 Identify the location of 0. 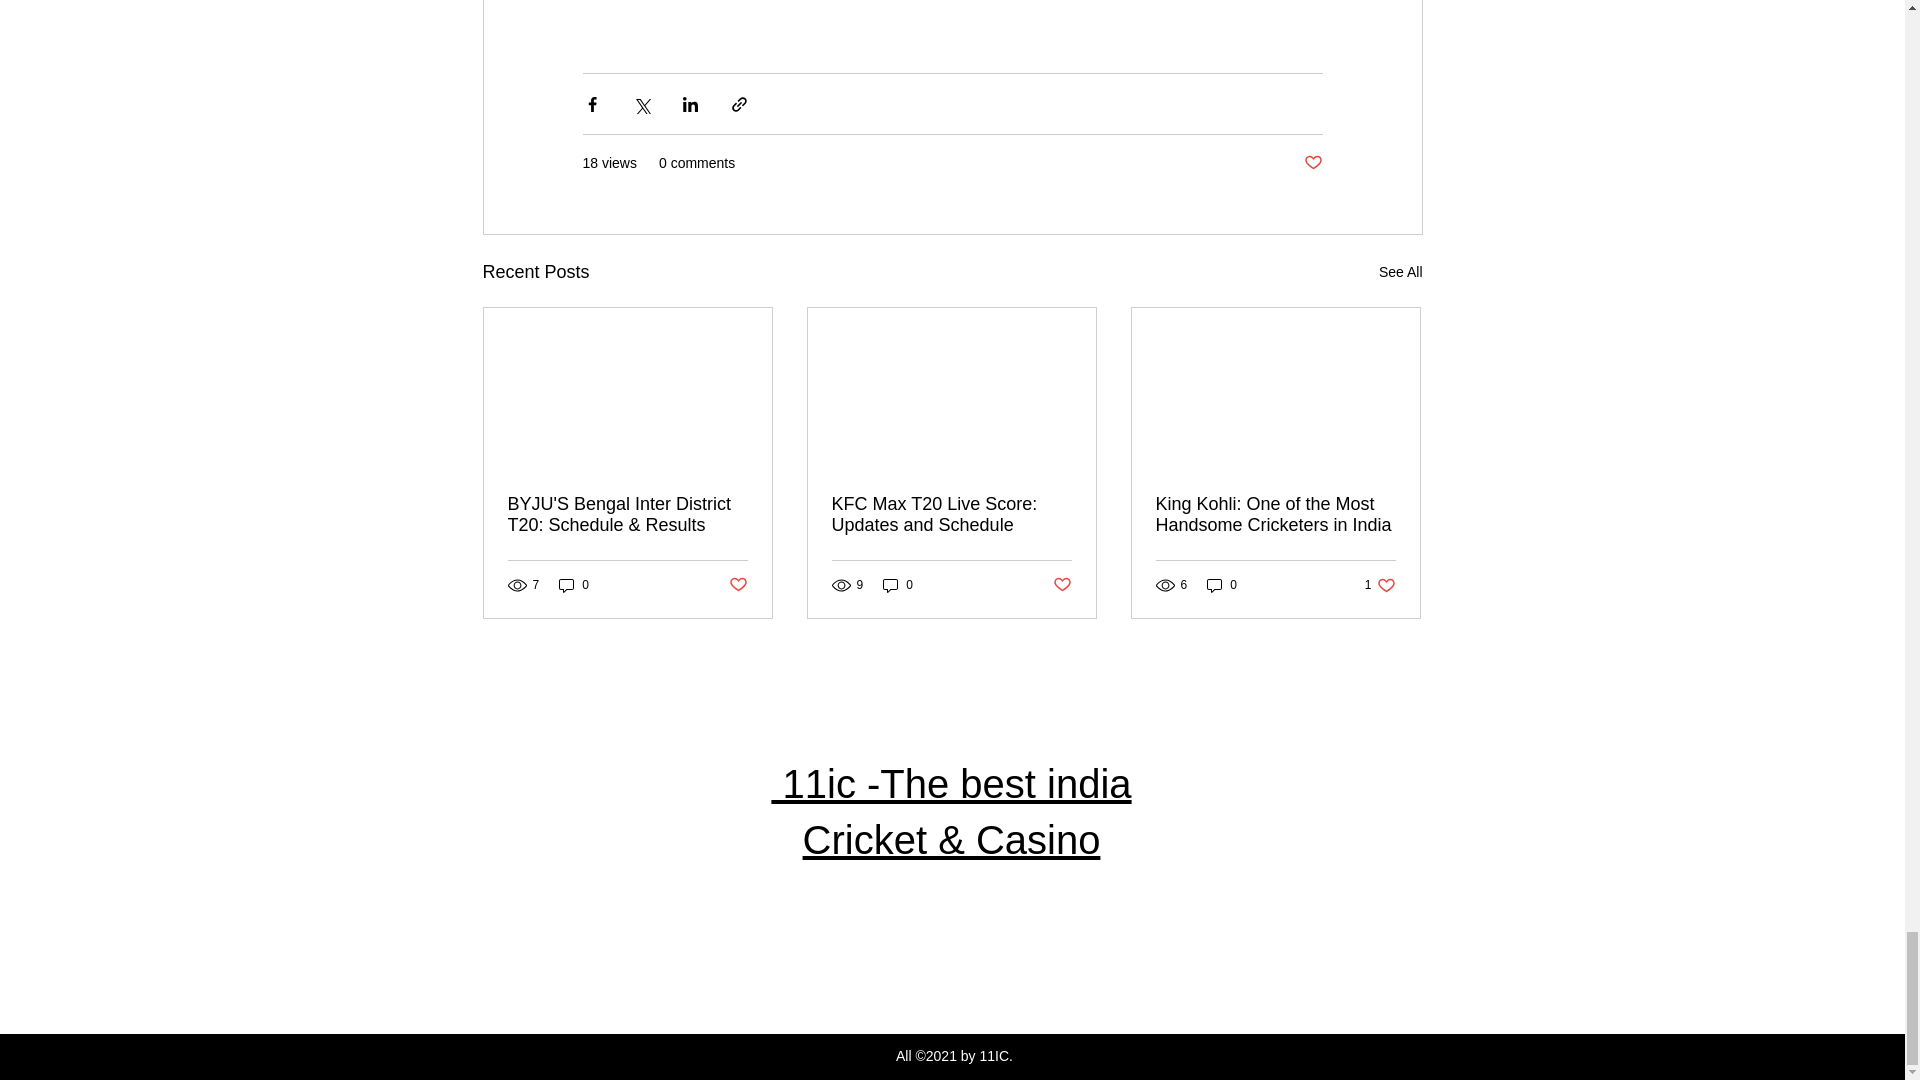
(898, 584).